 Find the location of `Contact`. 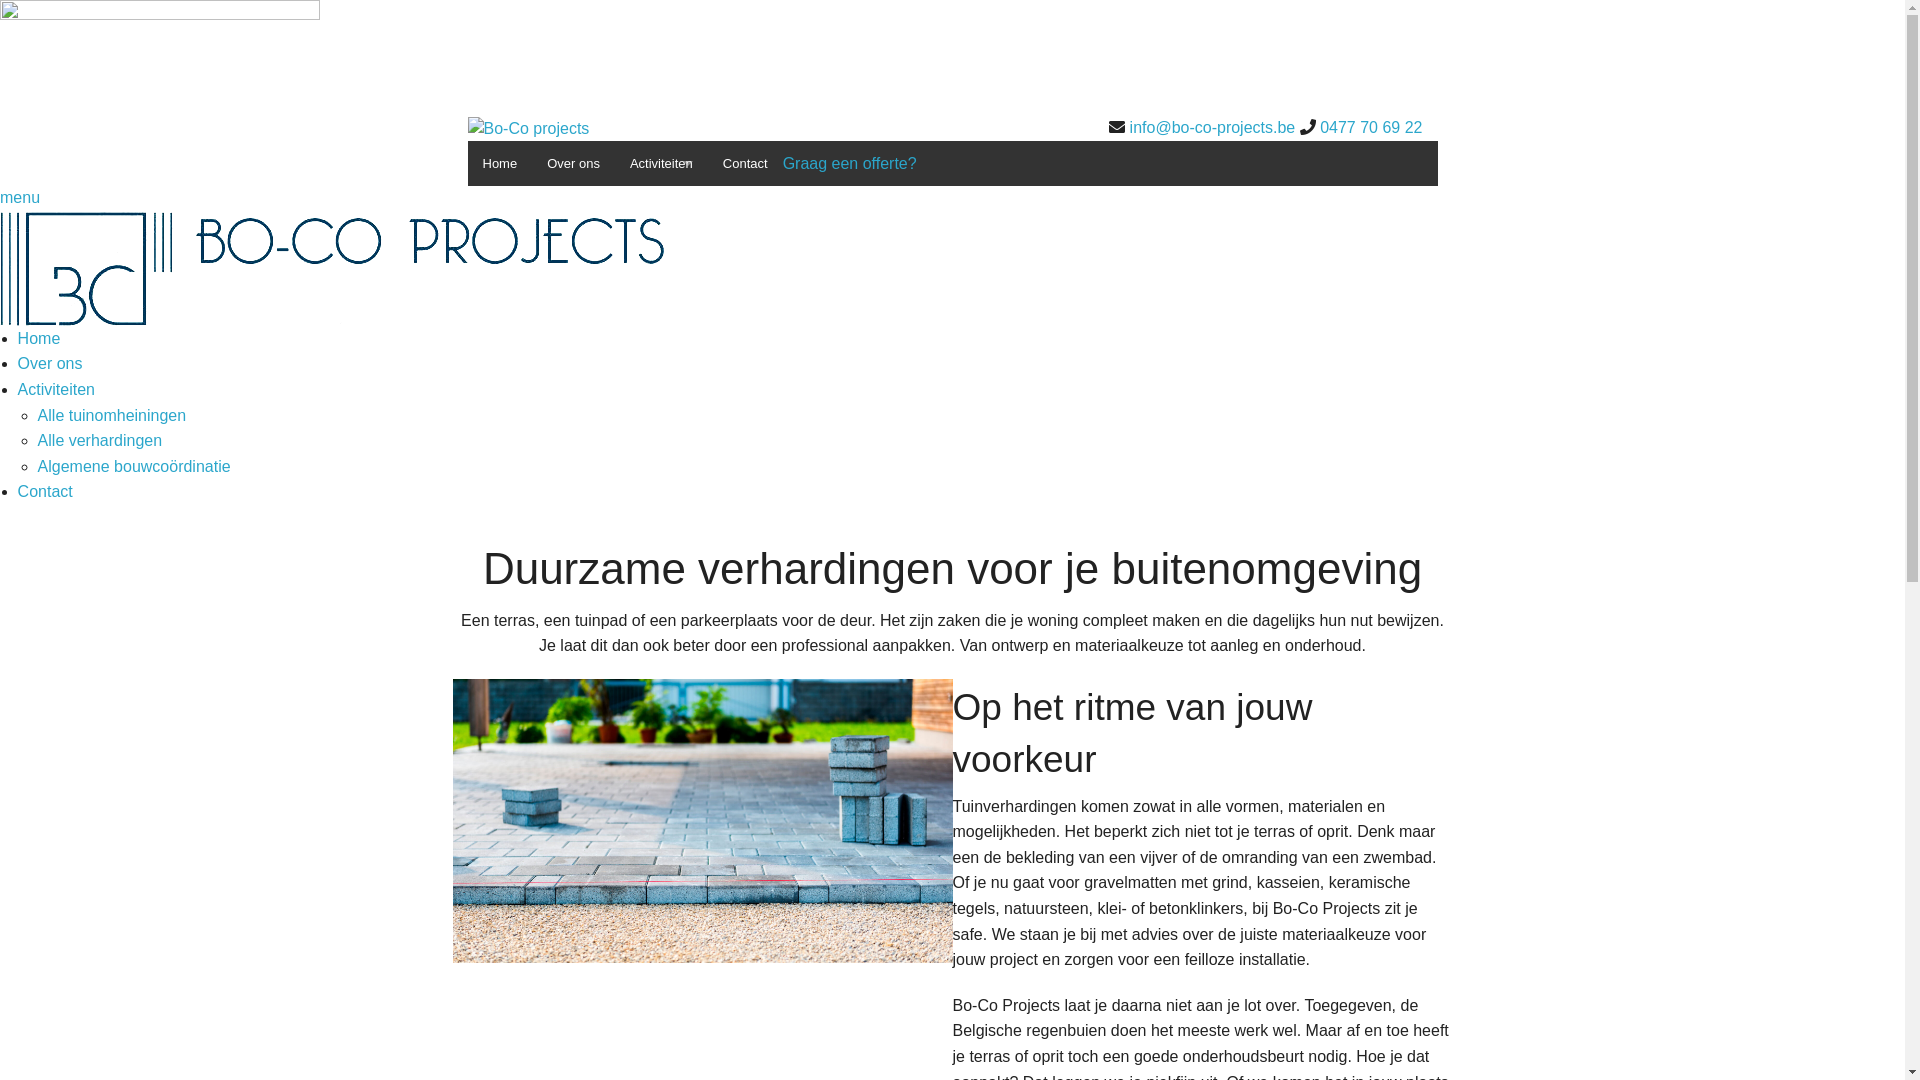

Contact is located at coordinates (46, 492).